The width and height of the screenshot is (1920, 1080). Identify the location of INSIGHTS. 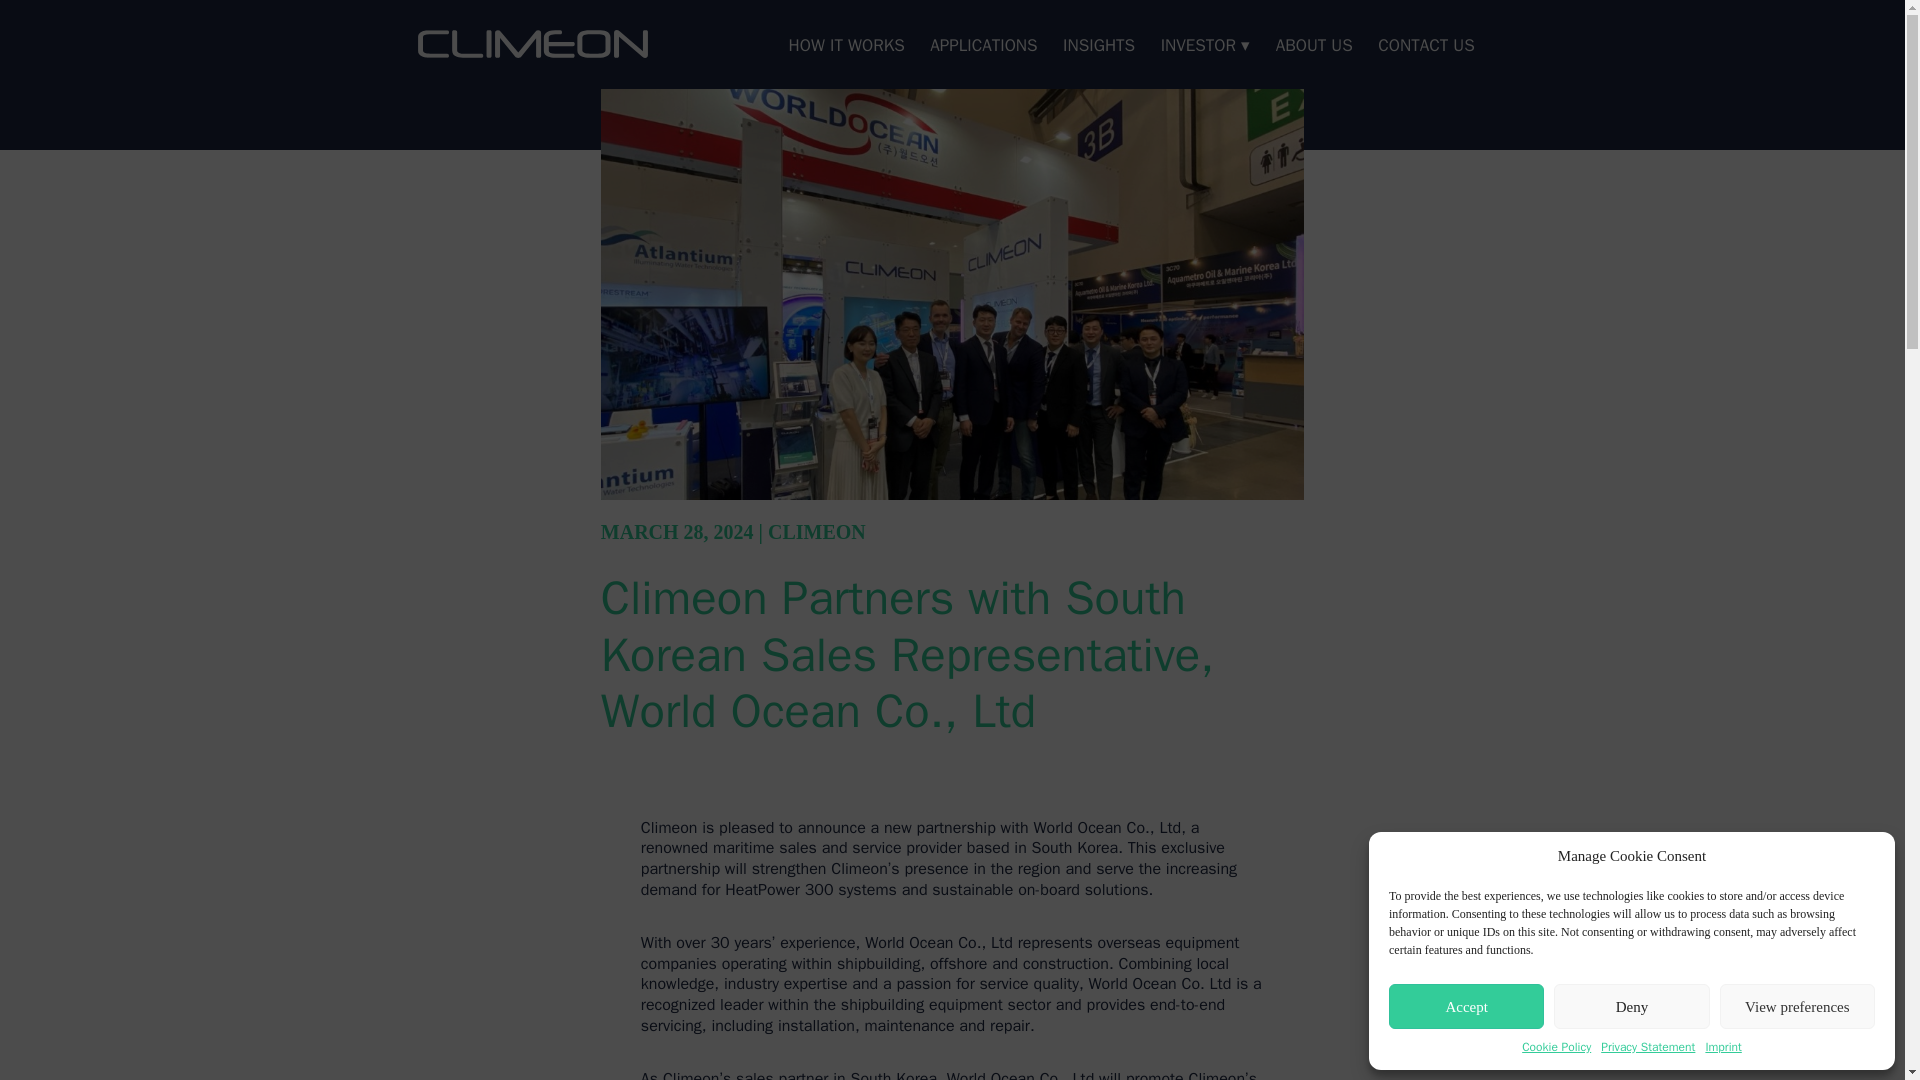
(1099, 50).